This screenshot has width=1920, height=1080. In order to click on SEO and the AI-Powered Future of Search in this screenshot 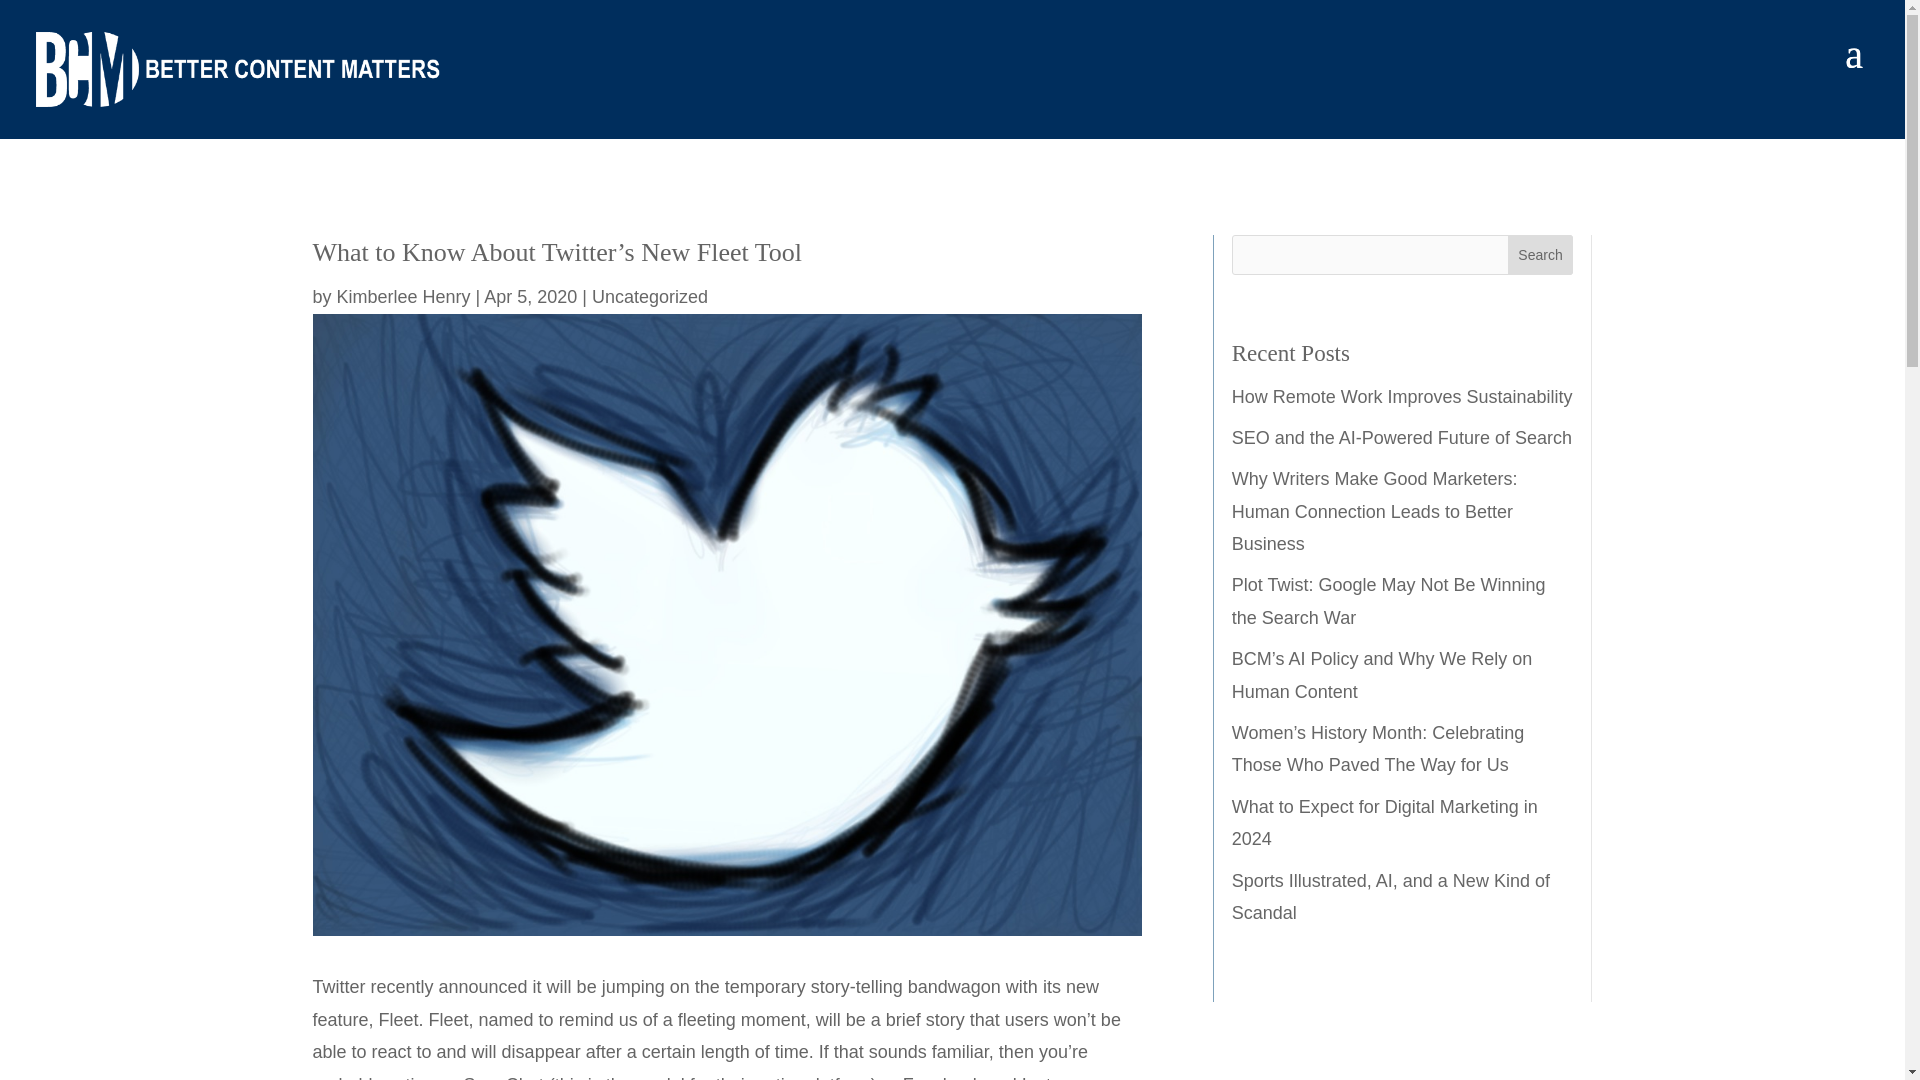, I will do `click(1402, 438)`.